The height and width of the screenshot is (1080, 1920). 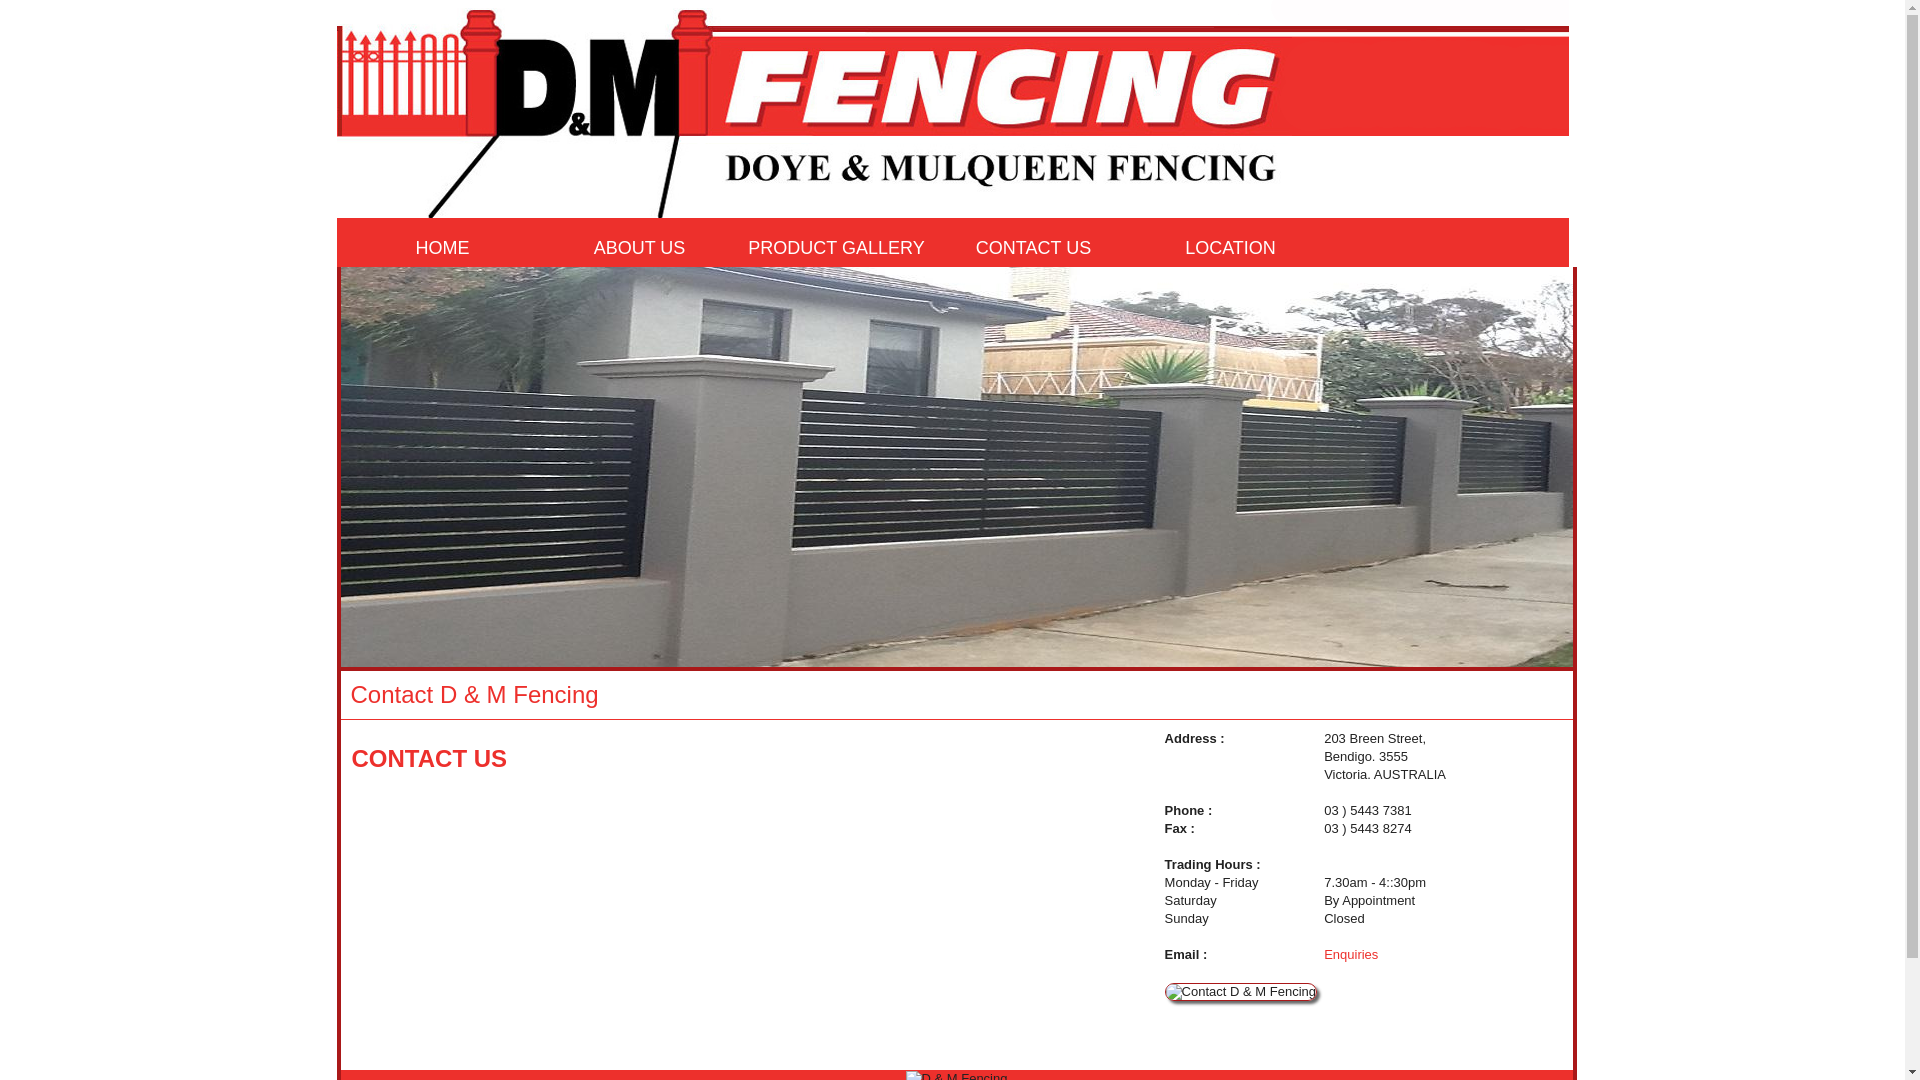 What do you see at coordinates (1424, 290) in the screenshot?
I see `1` at bounding box center [1424, 290].